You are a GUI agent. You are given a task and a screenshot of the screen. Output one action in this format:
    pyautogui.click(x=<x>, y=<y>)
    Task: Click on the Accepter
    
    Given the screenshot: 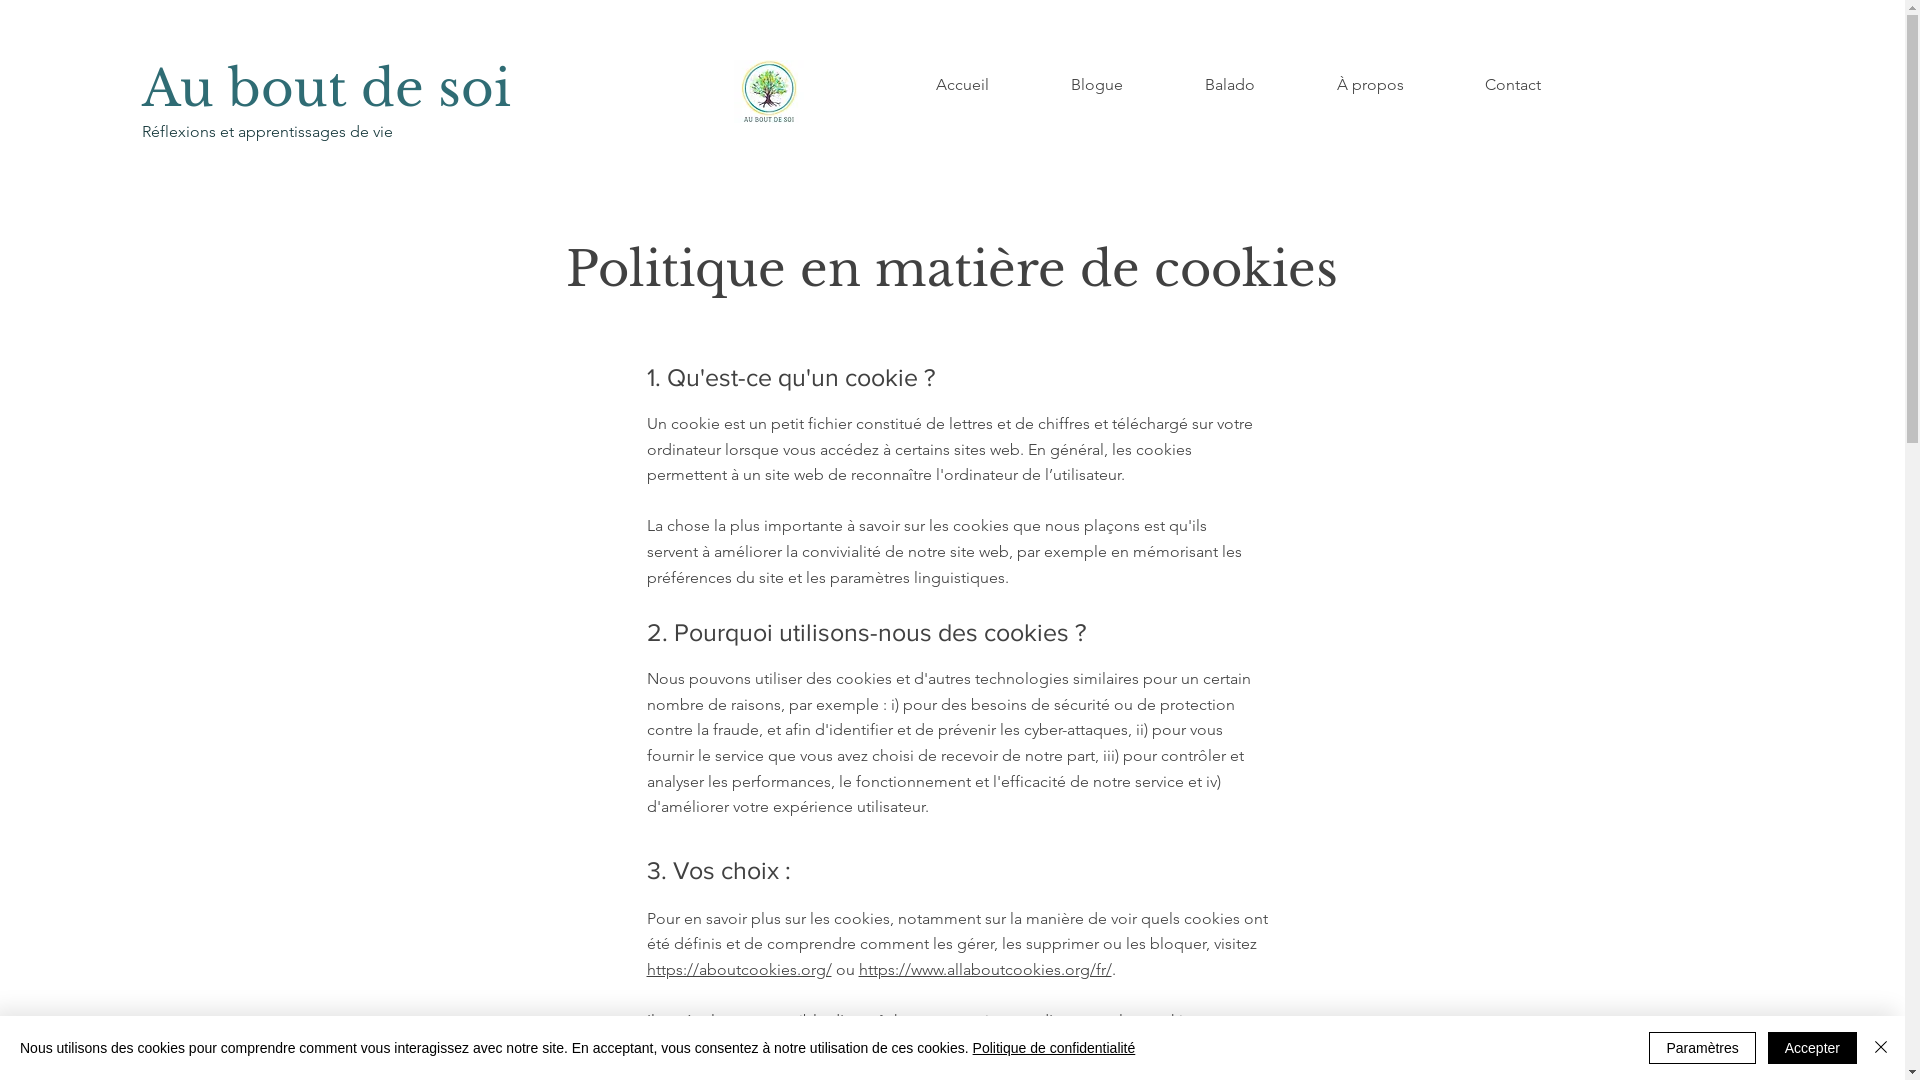 What is the action you would take?
    pyautogui.click(x=1812, y=1048)
    